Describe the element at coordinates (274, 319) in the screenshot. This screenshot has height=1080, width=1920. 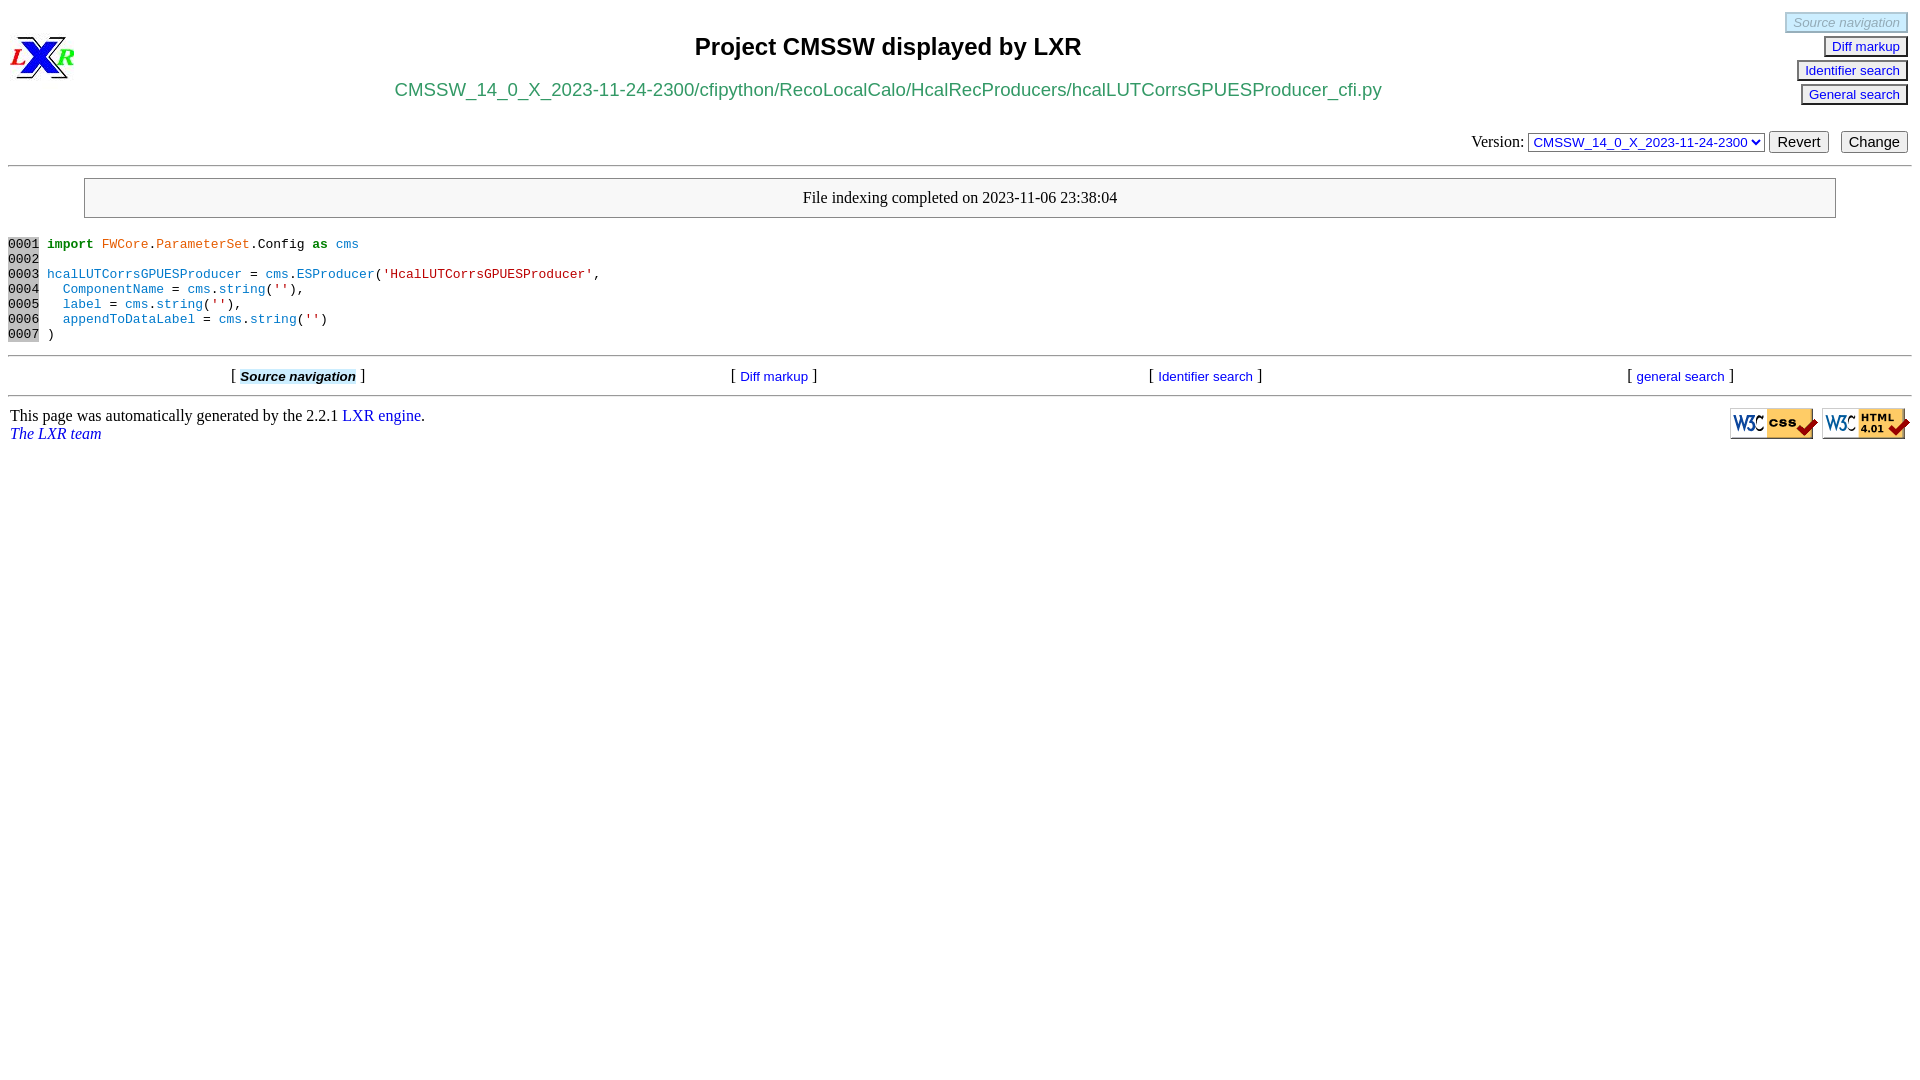
I see `string` at that location.